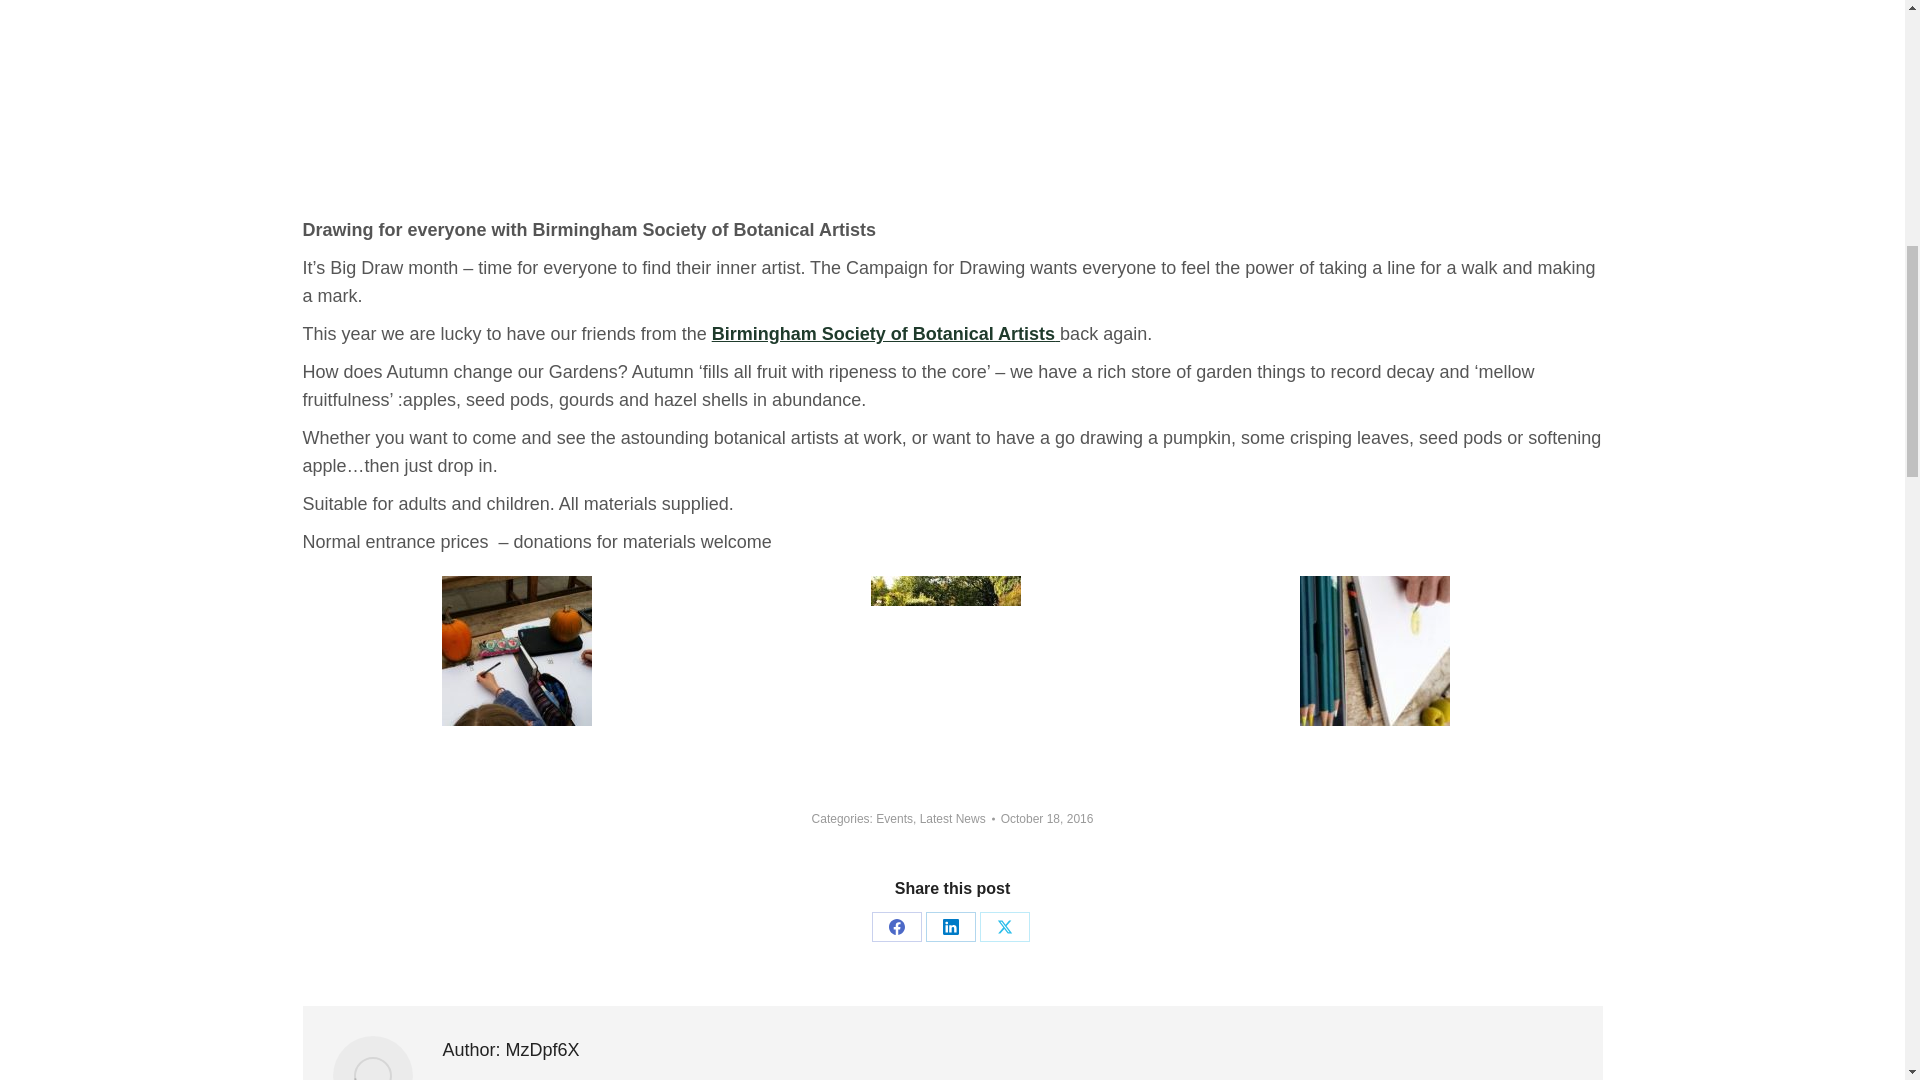 This screenshot has height=1080, width=1920. What do you see at coordinates (1004, 926) in the screenshot?
I see `X` at bounding box center [1004, 926].